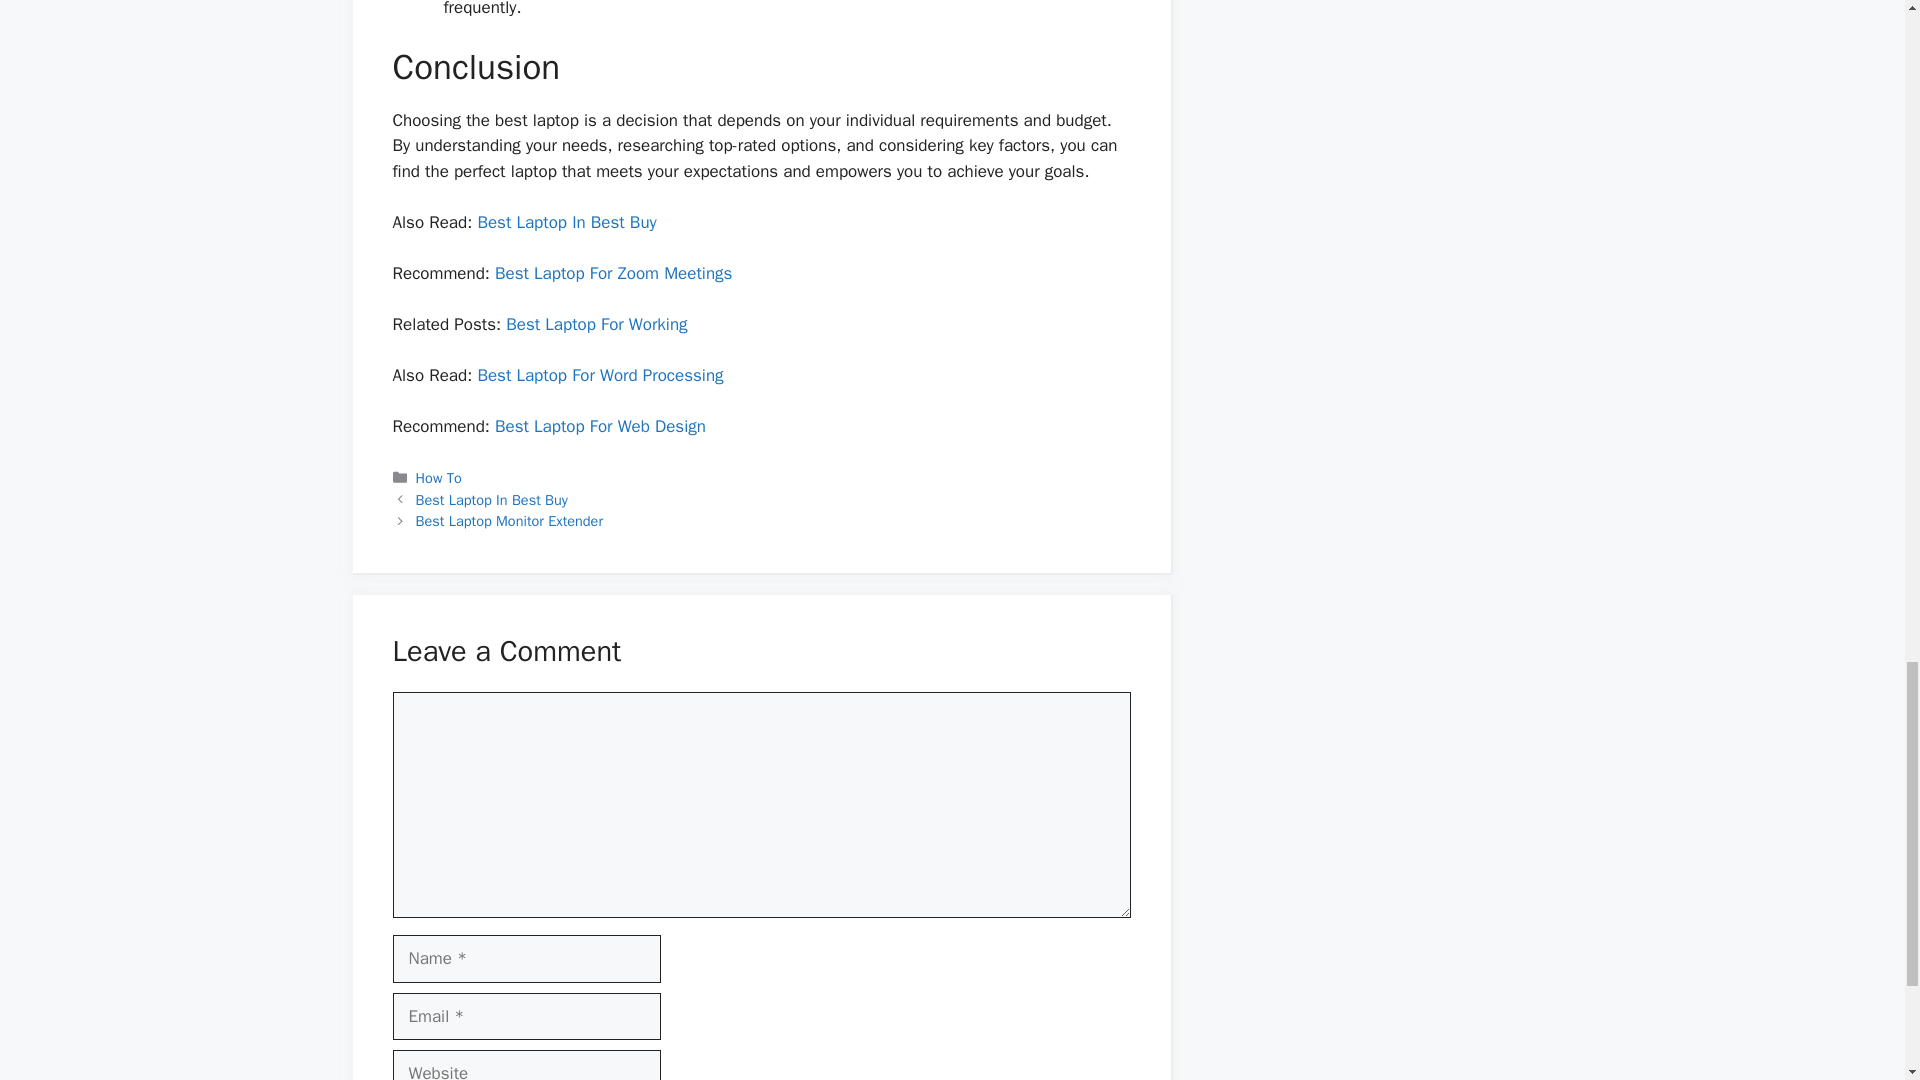 The width and height of the screenshot is (1920, 1080). I want to click on How To, so click(439, 478).